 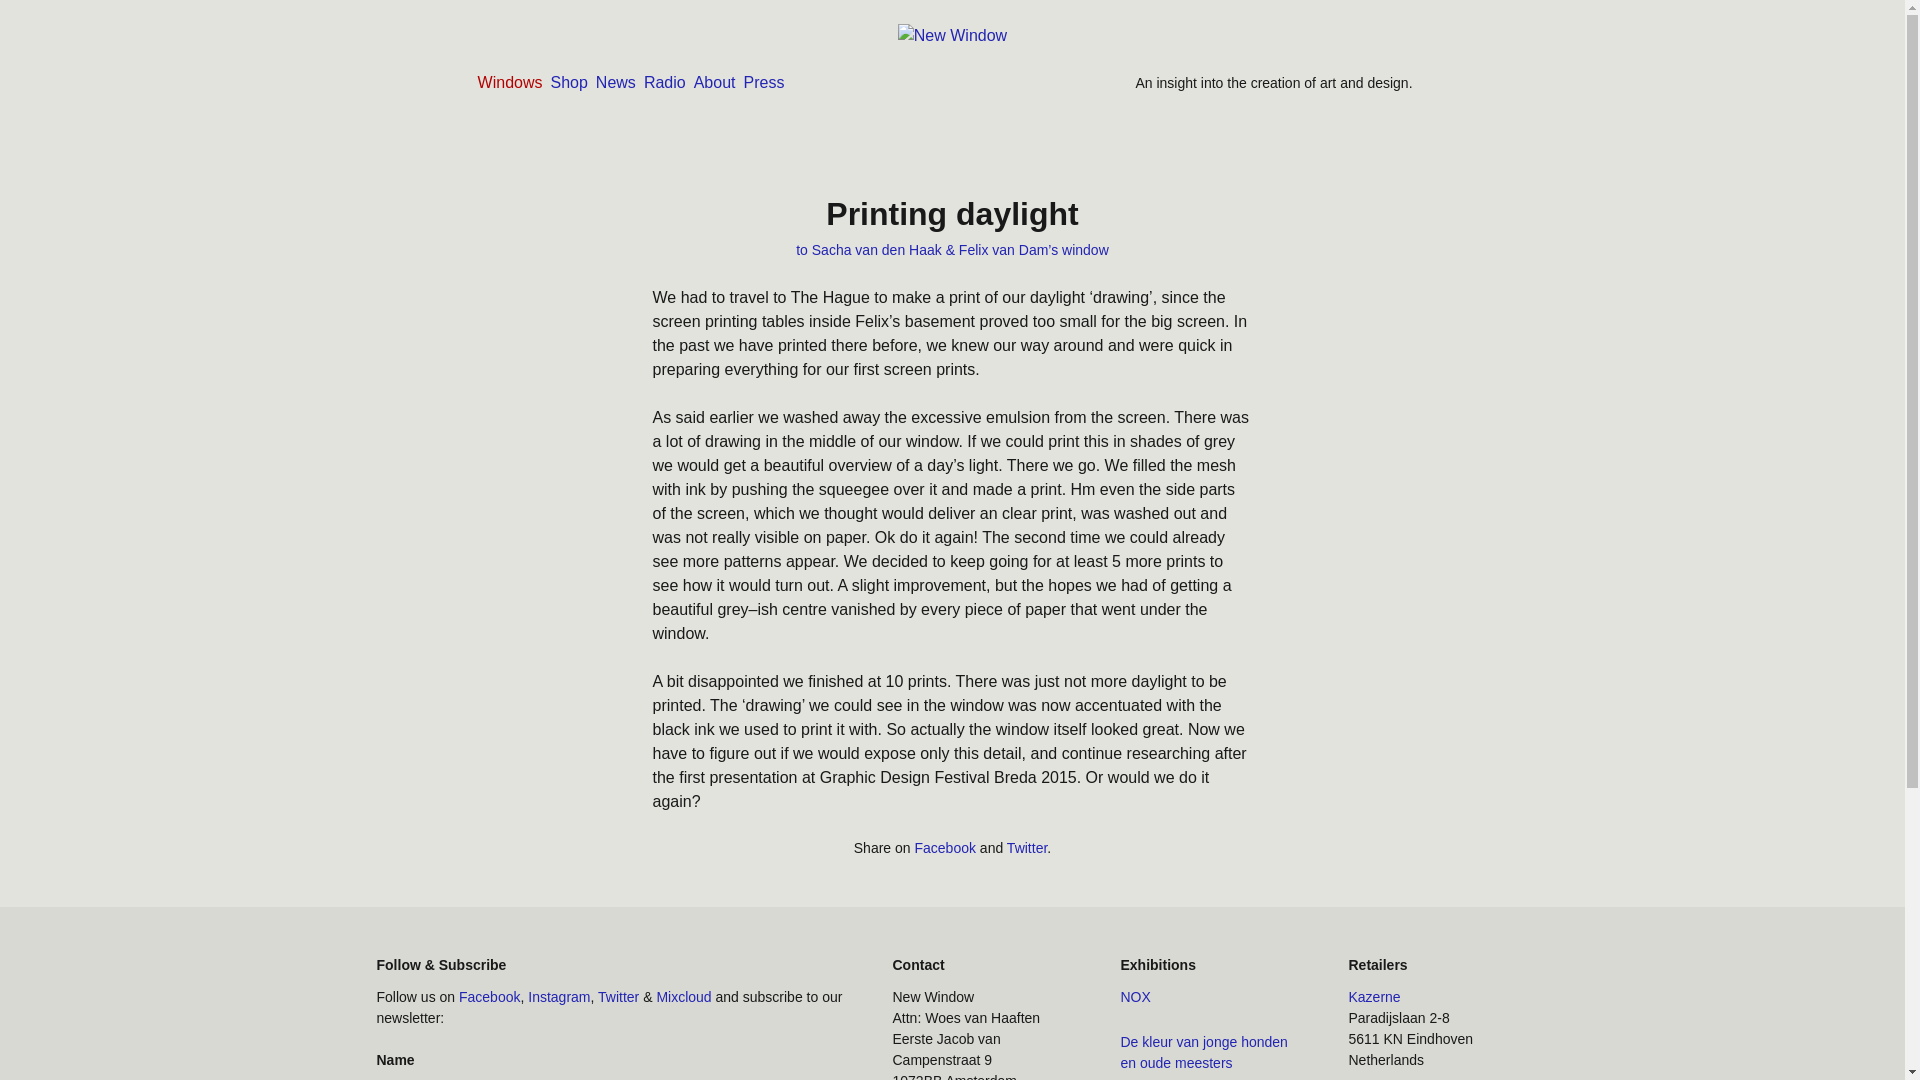 What do you see at coordinates (764, 82) in the screenshot?
I see `Press` at bounding box center [764, 82].